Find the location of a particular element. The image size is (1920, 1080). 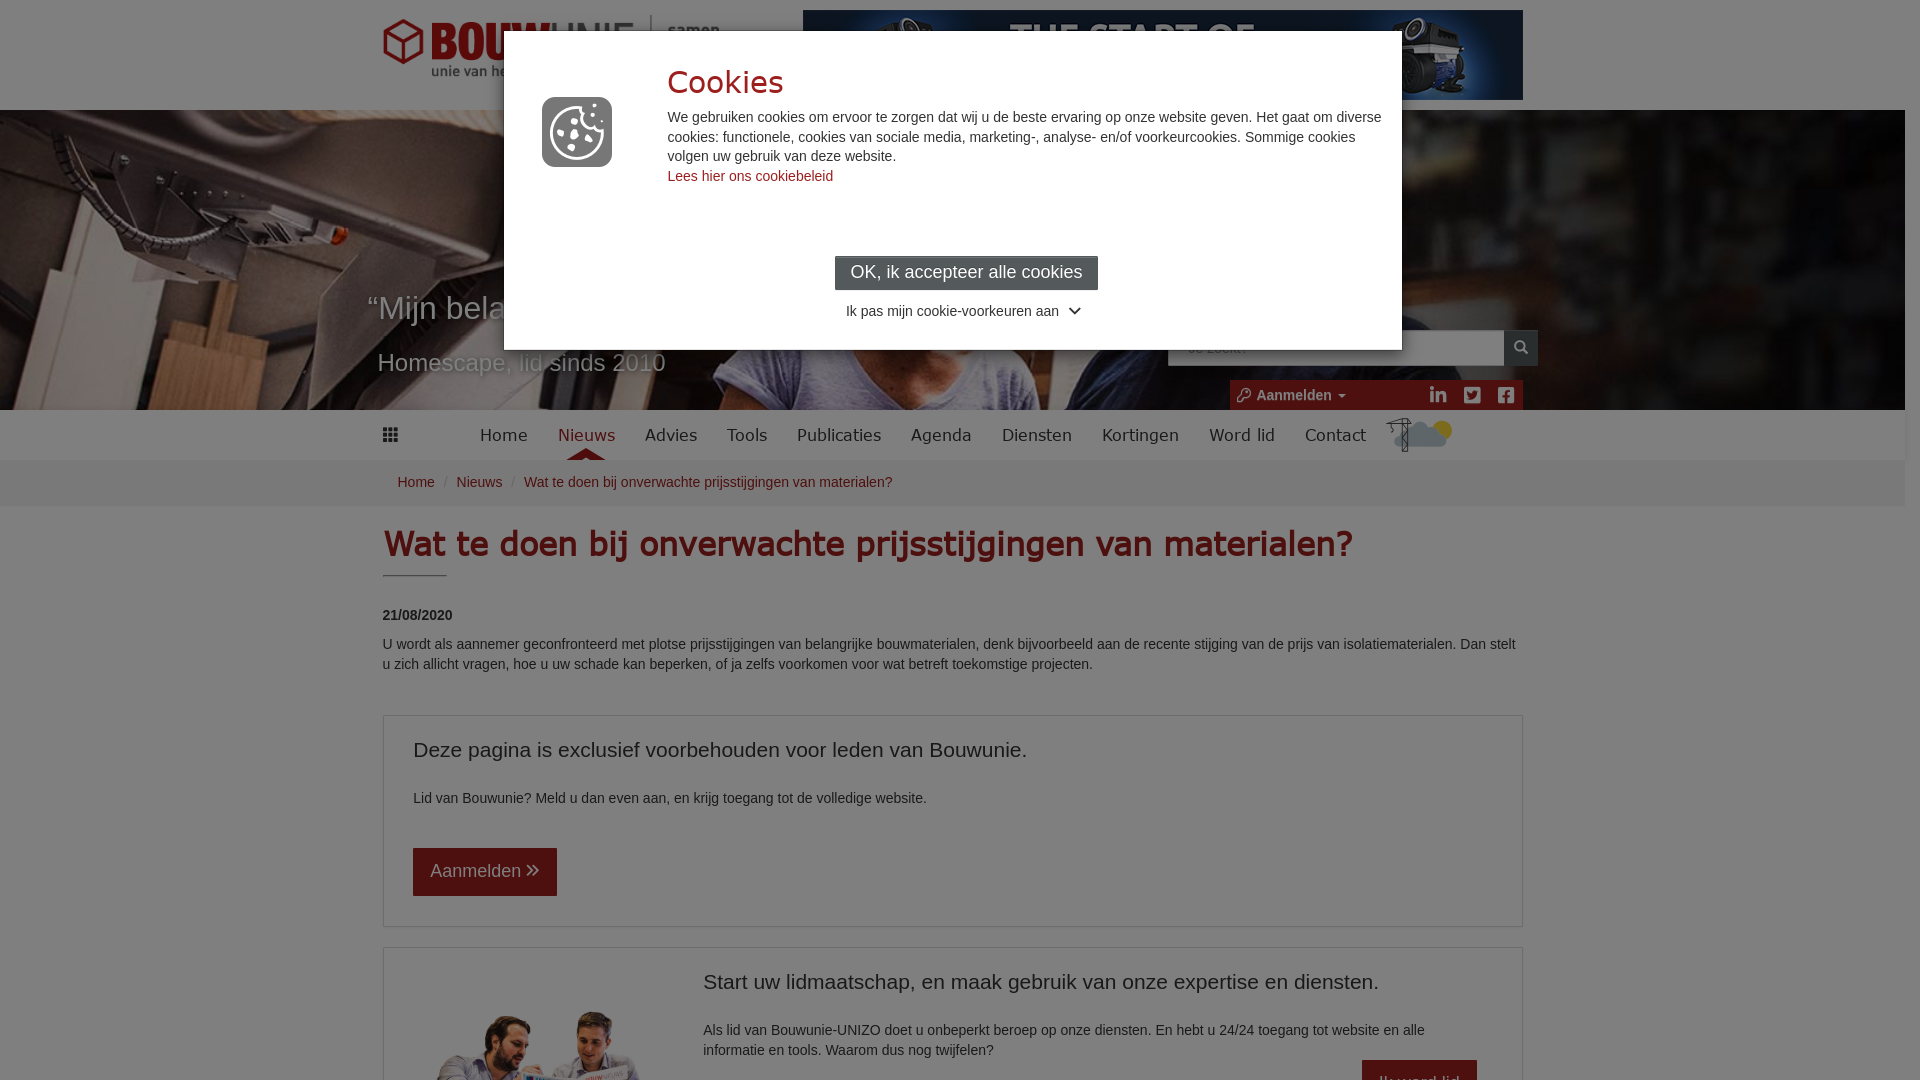

Word lid is located at coordinates (1242, 435).